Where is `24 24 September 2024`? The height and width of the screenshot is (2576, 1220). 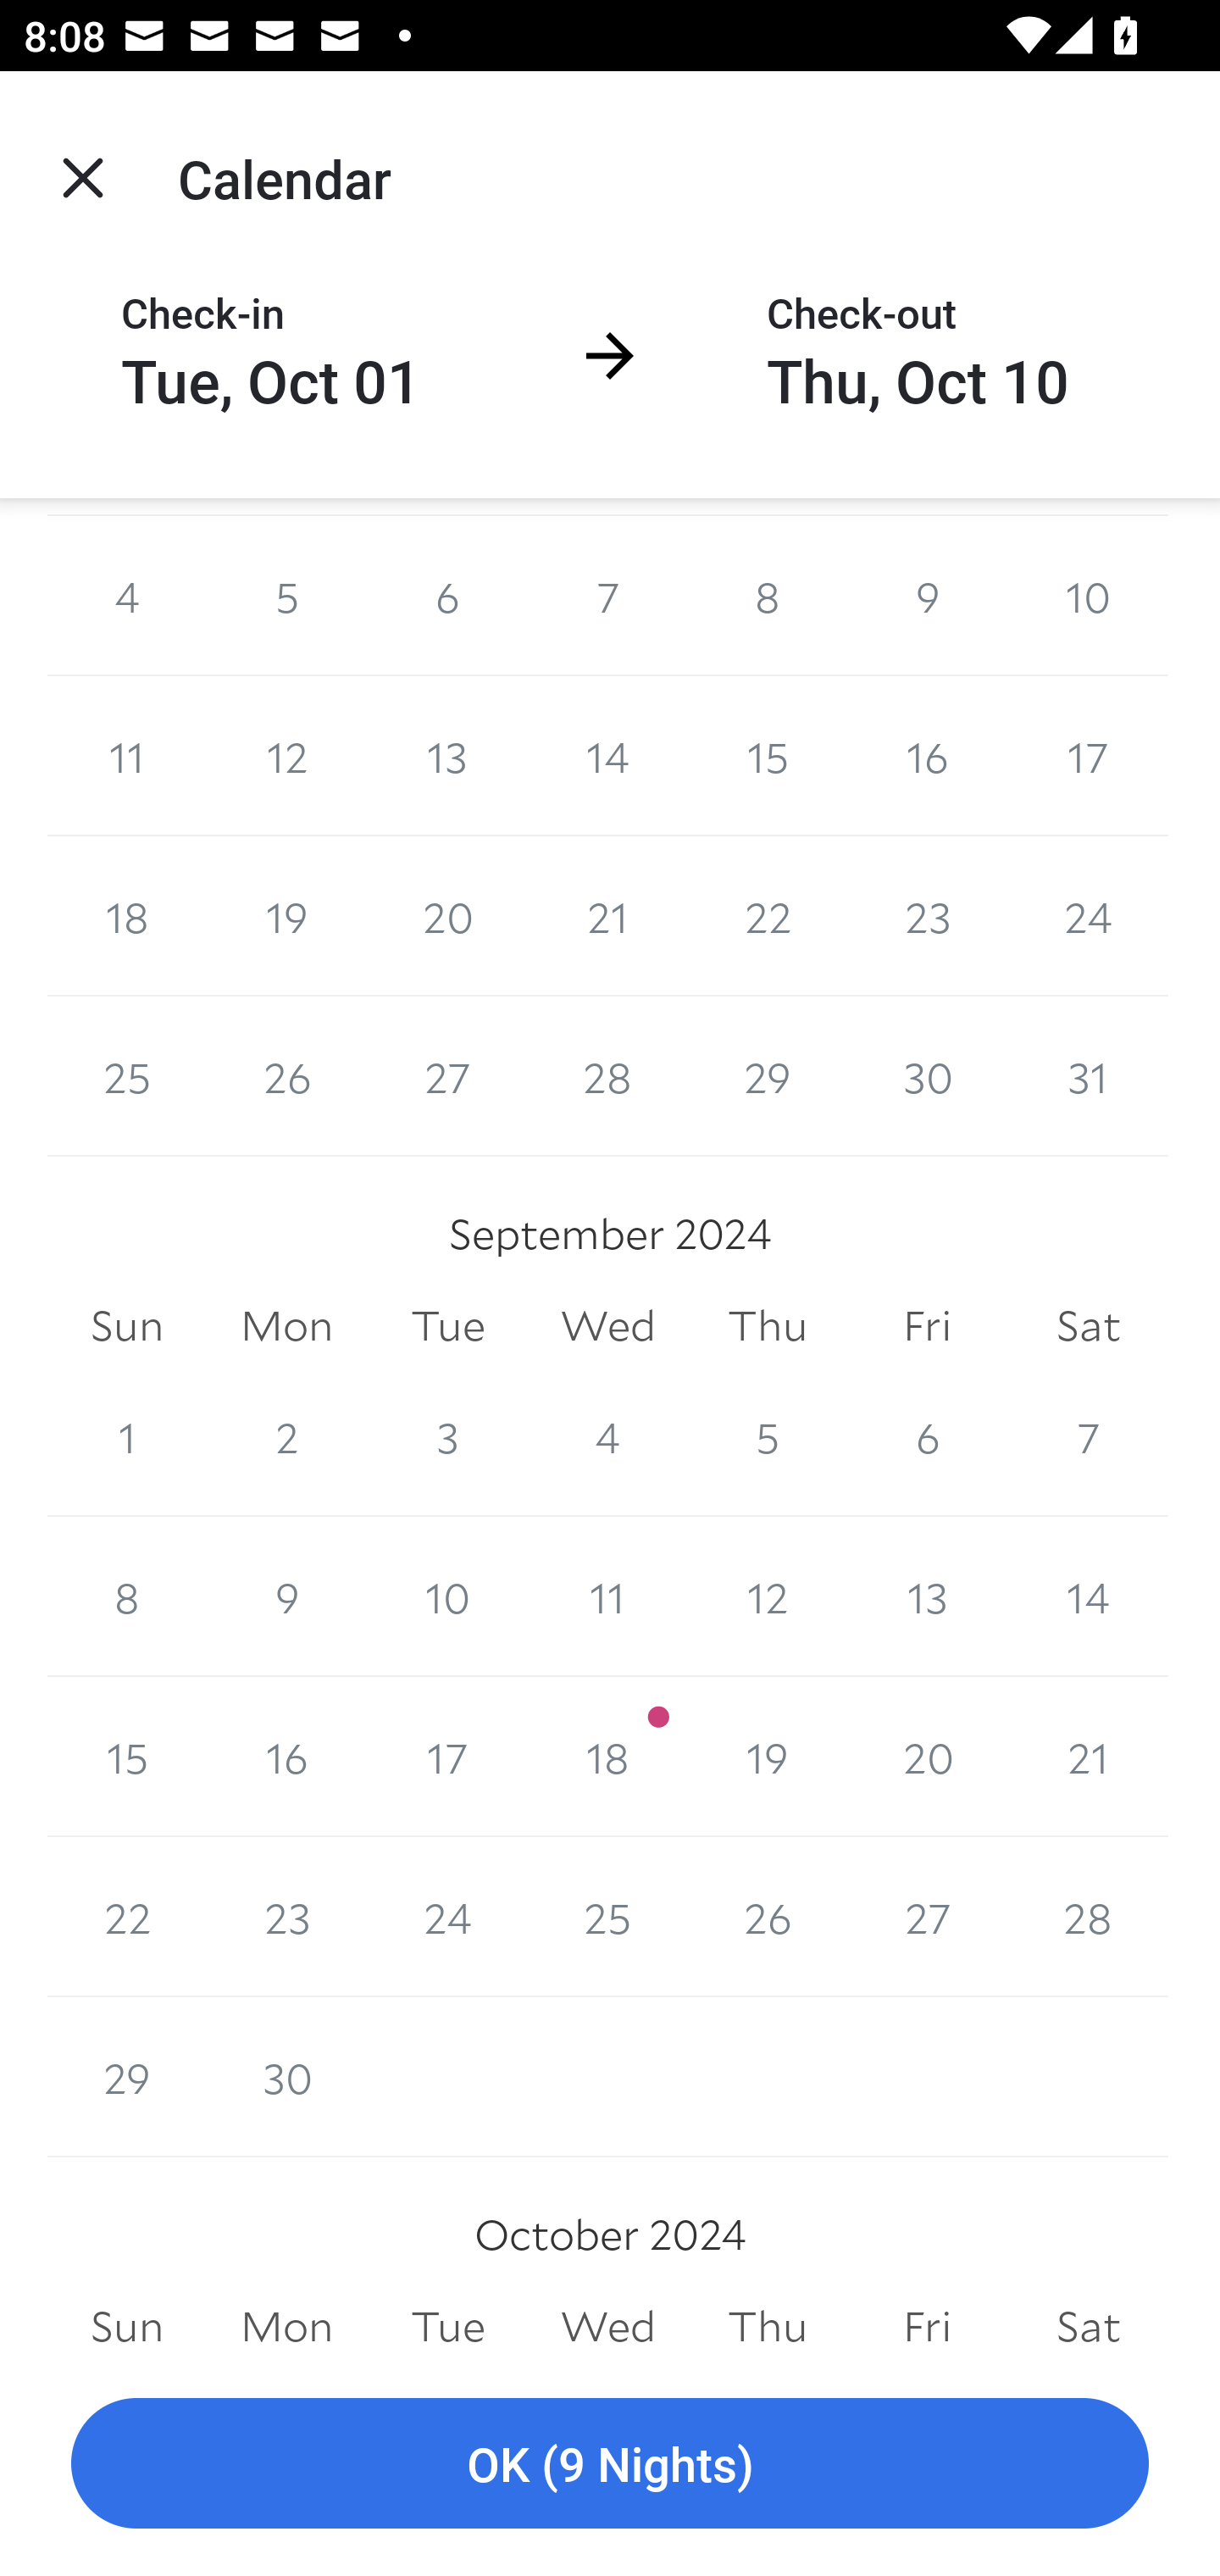 24 24 September 2024 is located at coordinates (447, 1917).